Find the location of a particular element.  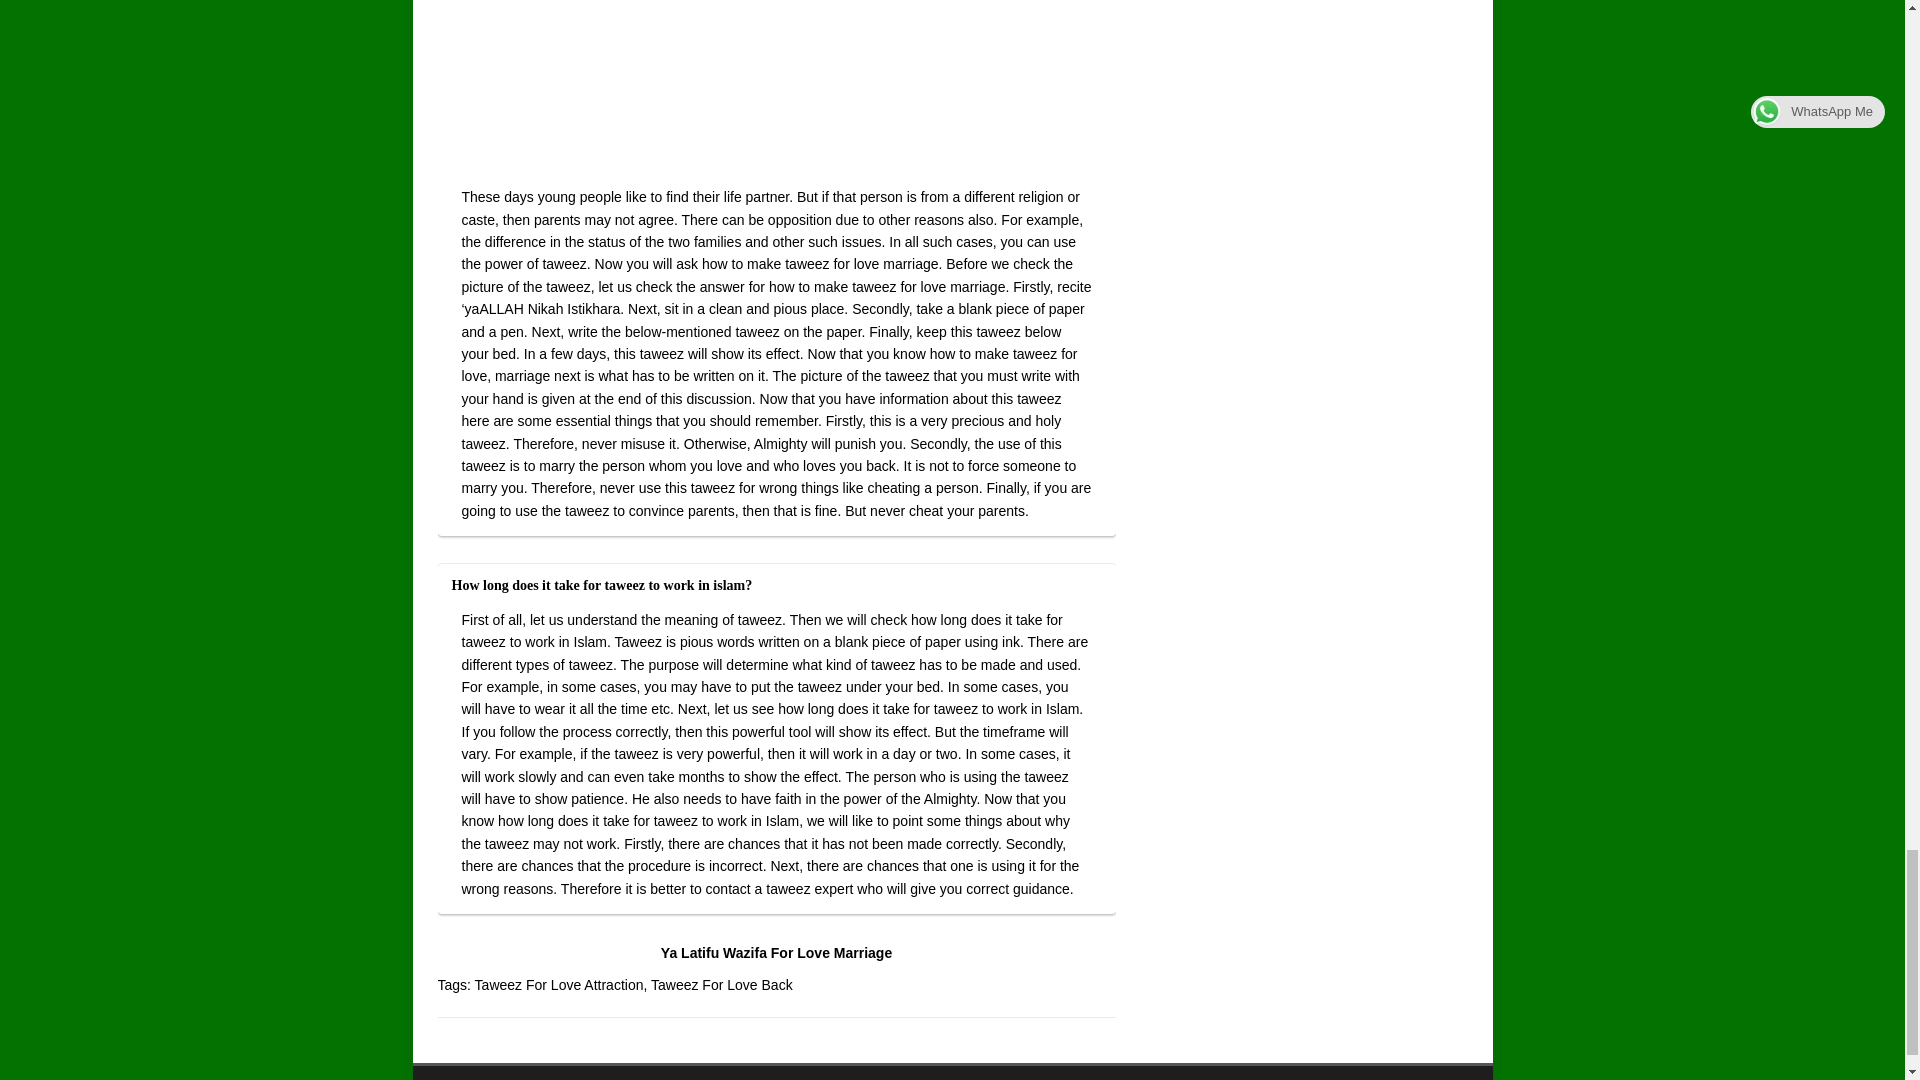

Taweez For Love Back is located at coordinates (721, 984).